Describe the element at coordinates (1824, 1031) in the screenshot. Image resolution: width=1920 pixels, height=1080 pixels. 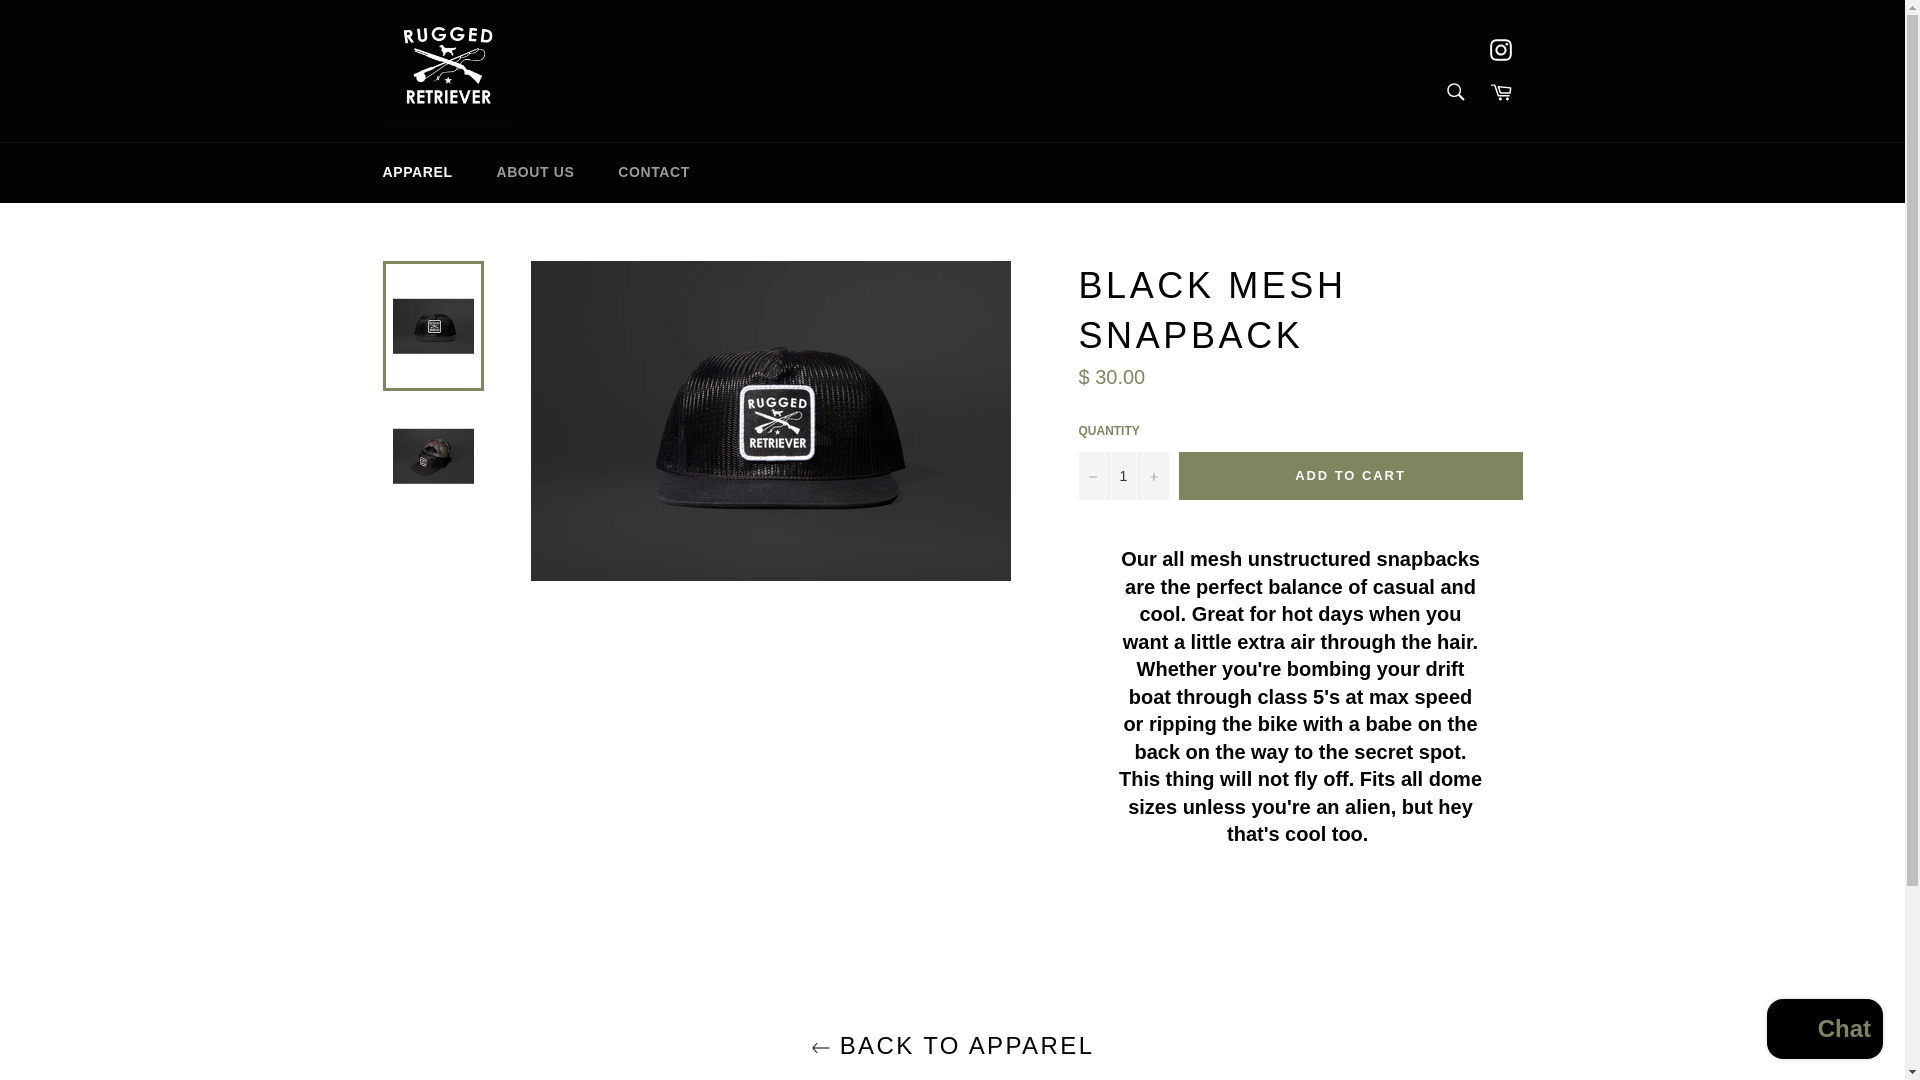
I see `Shopify online store chat` at that location.